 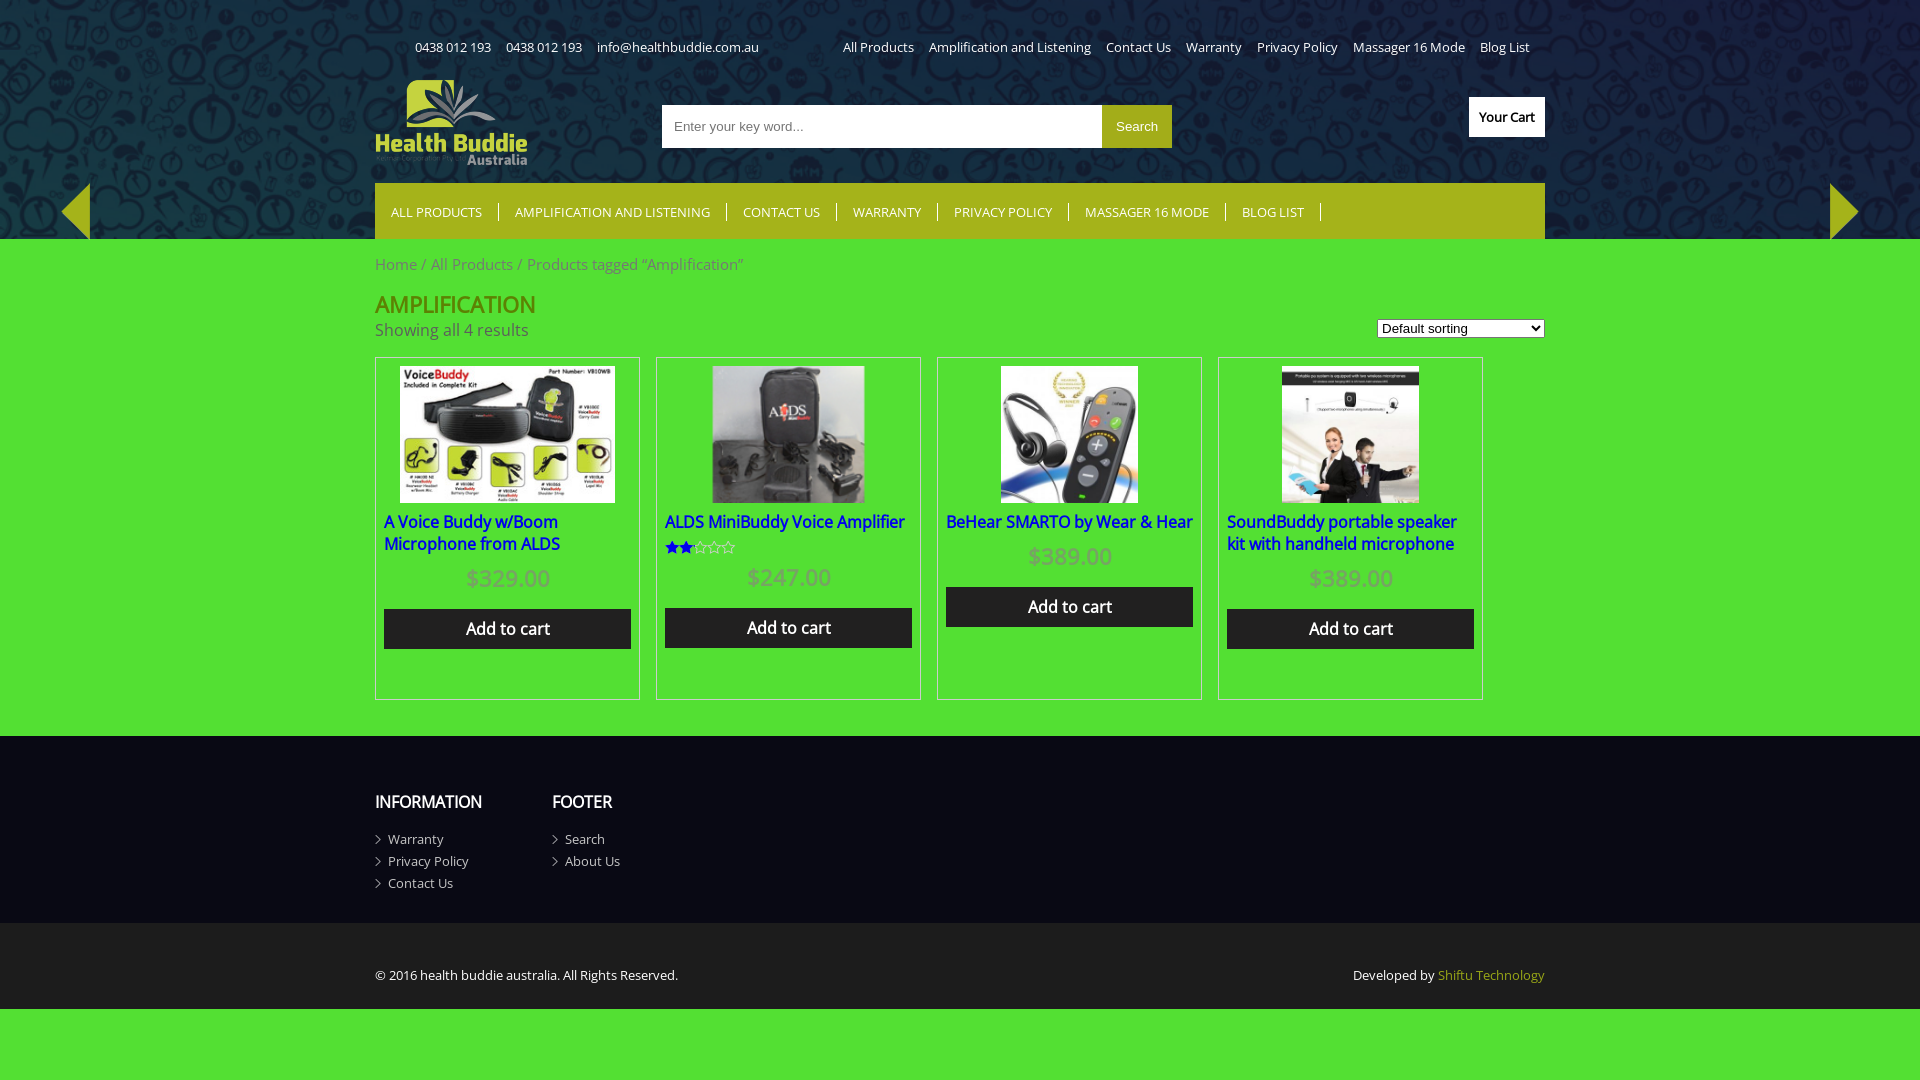 I want to click on PRIVACY POLICY, so click(x=1004, y=212).